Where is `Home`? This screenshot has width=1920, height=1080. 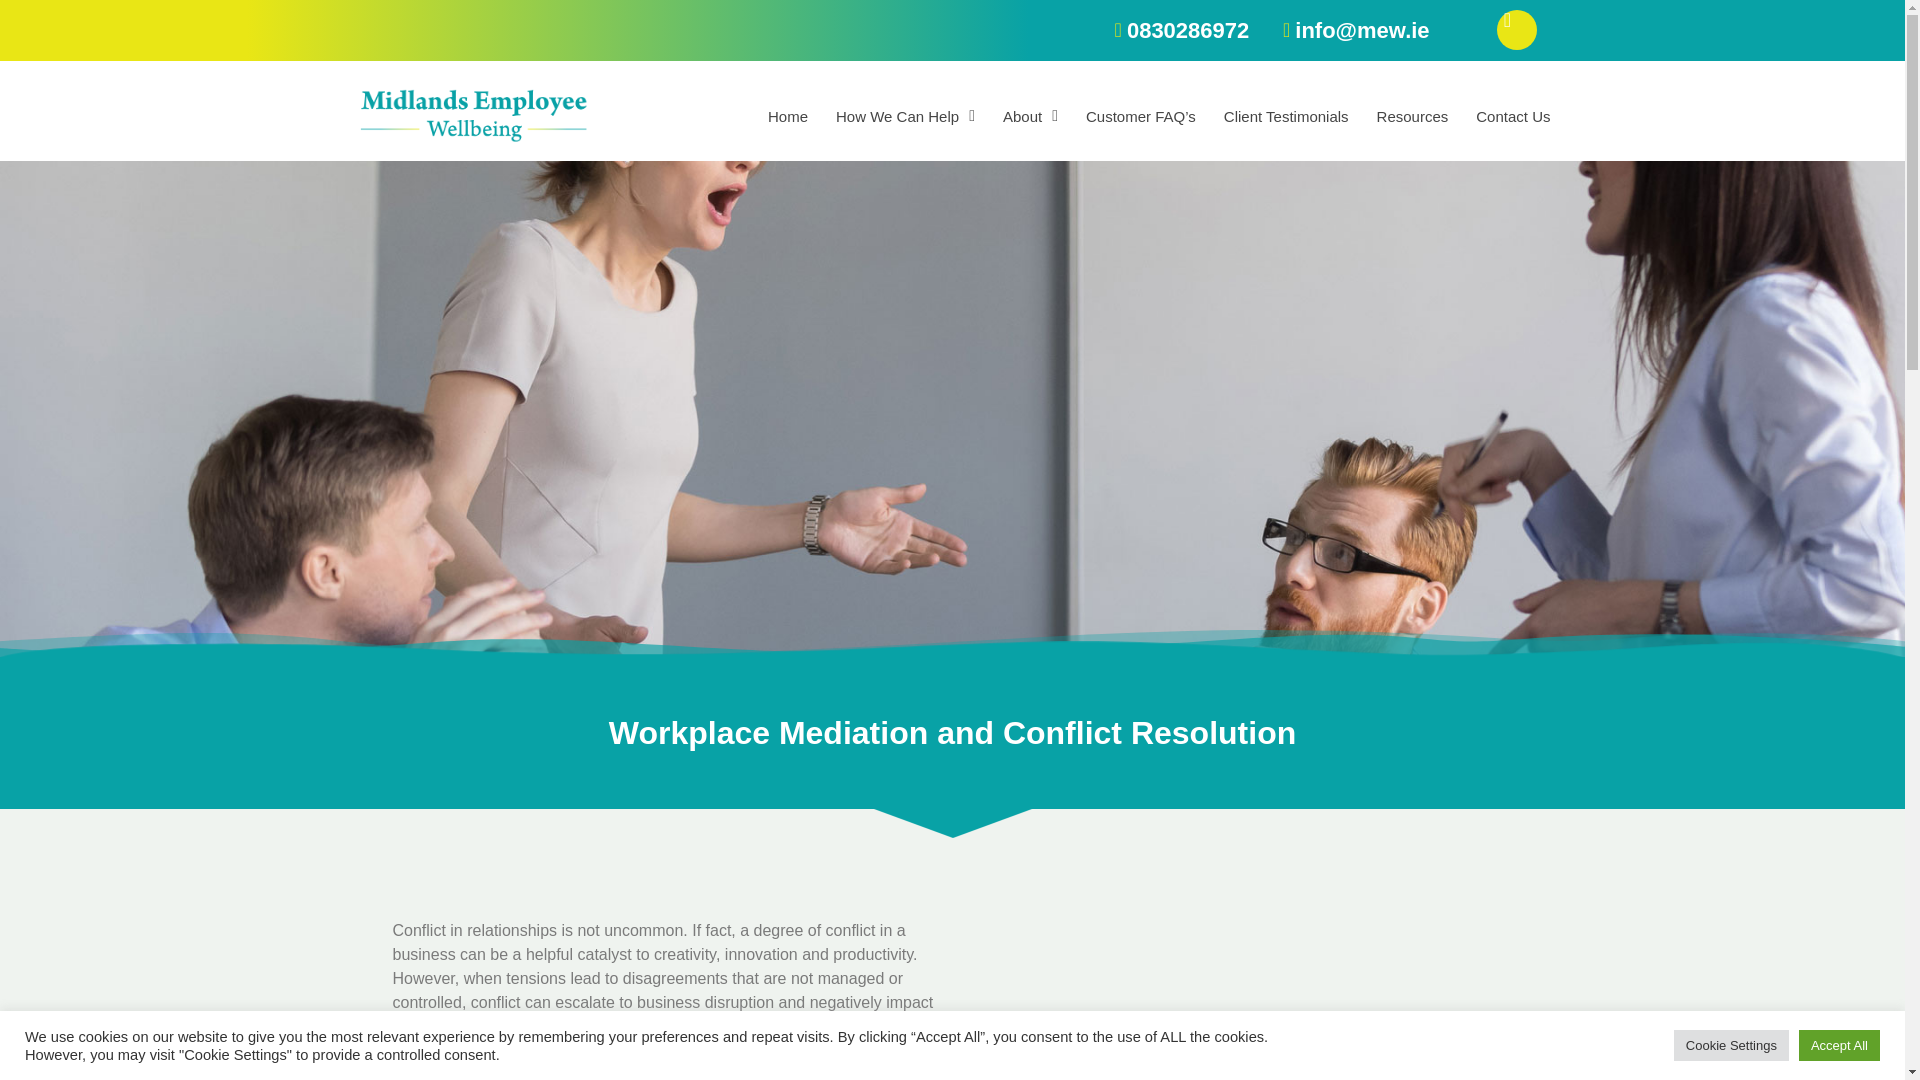 Home is located at coordinates (788, 116).